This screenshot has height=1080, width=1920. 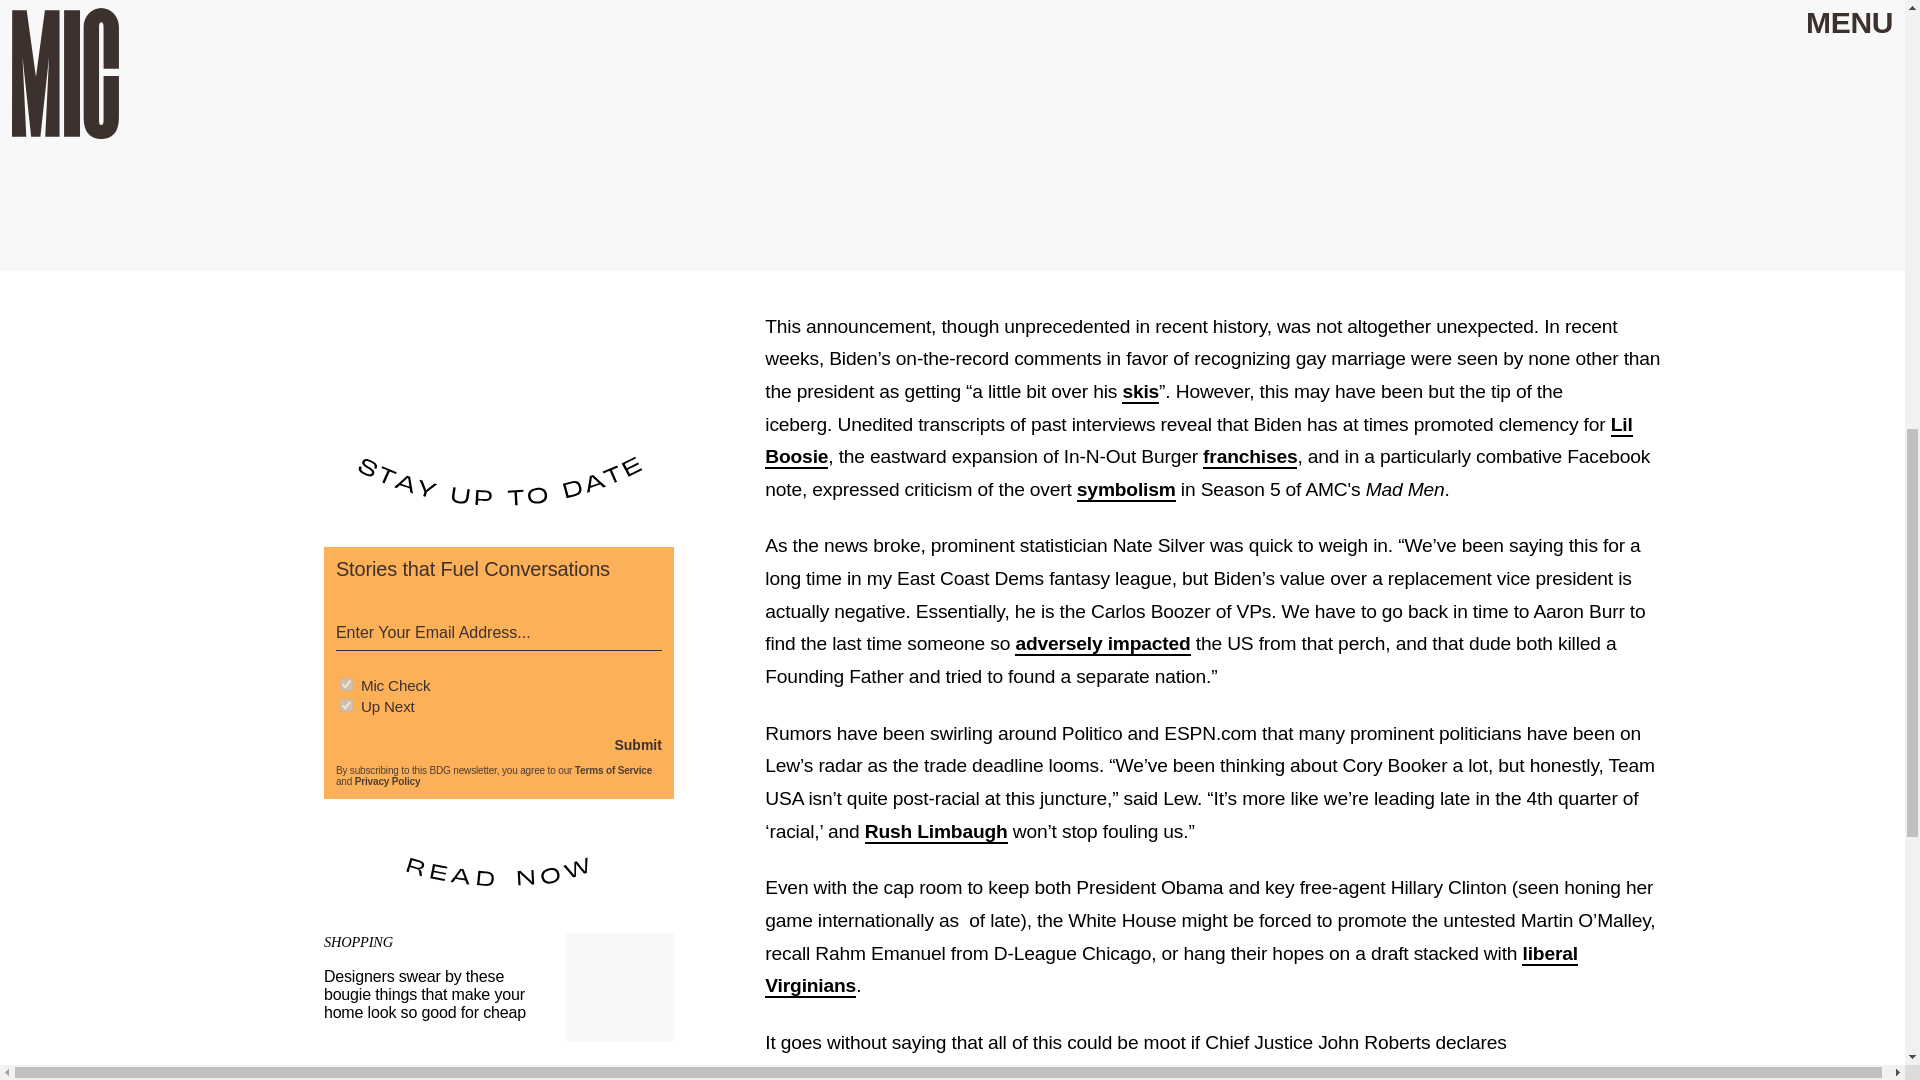 I want to click on Lil Boosie, so click(x=1198, y=441).